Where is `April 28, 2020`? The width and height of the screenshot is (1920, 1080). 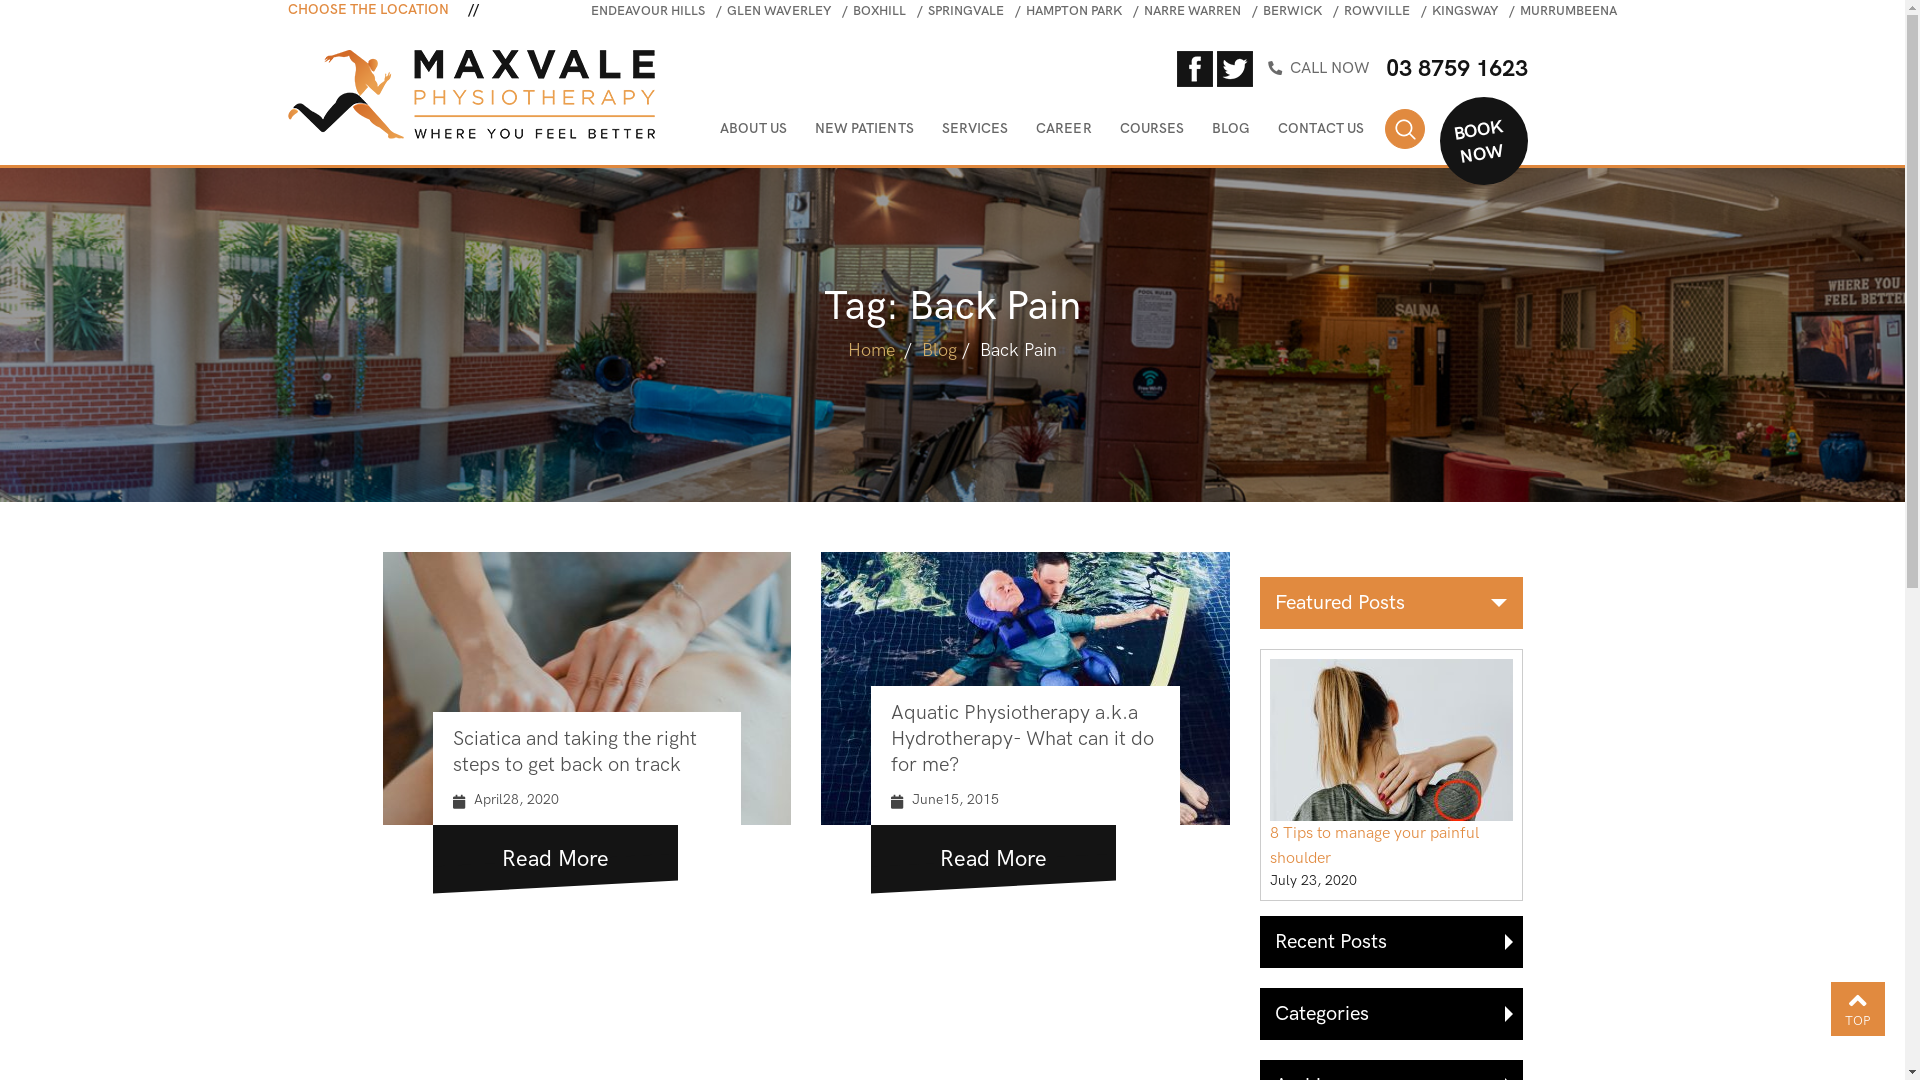
April 28, 2020 is located at coordinates (1150, 775).